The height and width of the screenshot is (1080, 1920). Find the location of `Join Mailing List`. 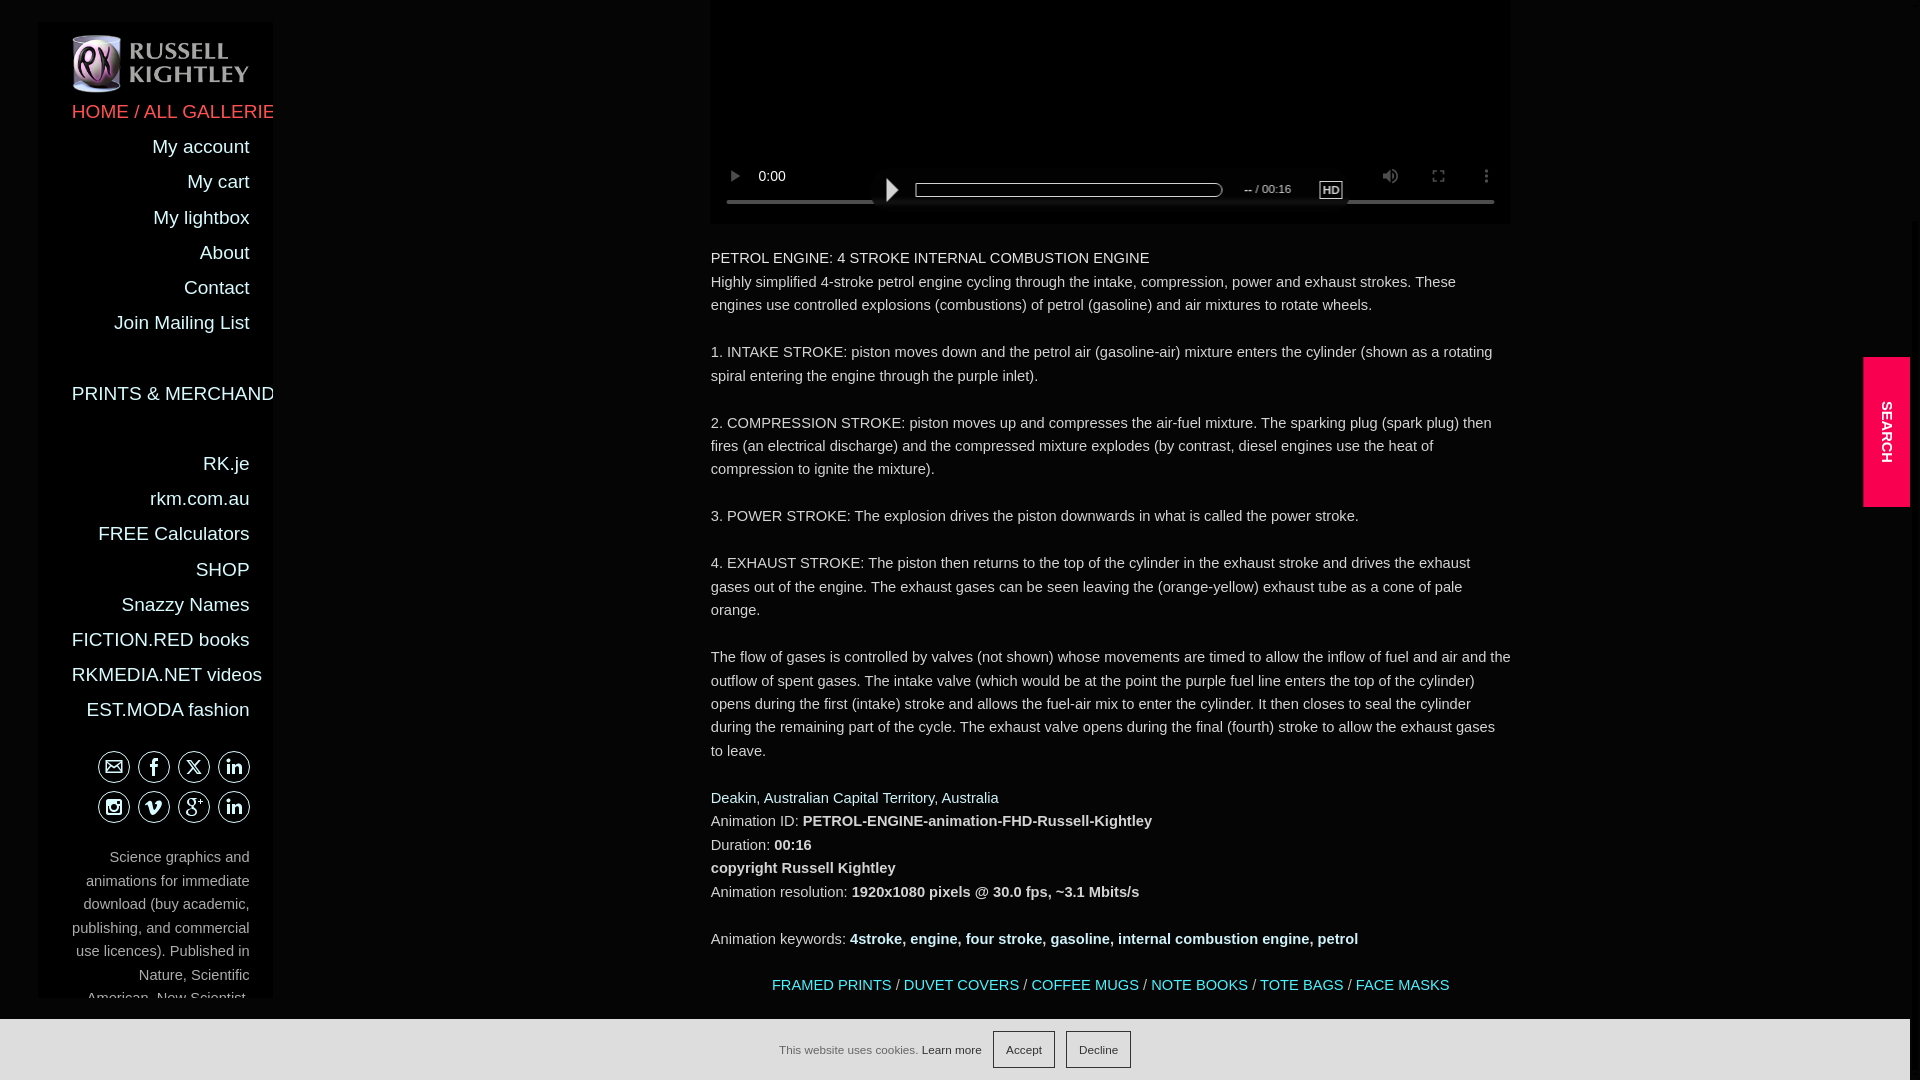

Join Mailing List is located at coordinates (181, 54).